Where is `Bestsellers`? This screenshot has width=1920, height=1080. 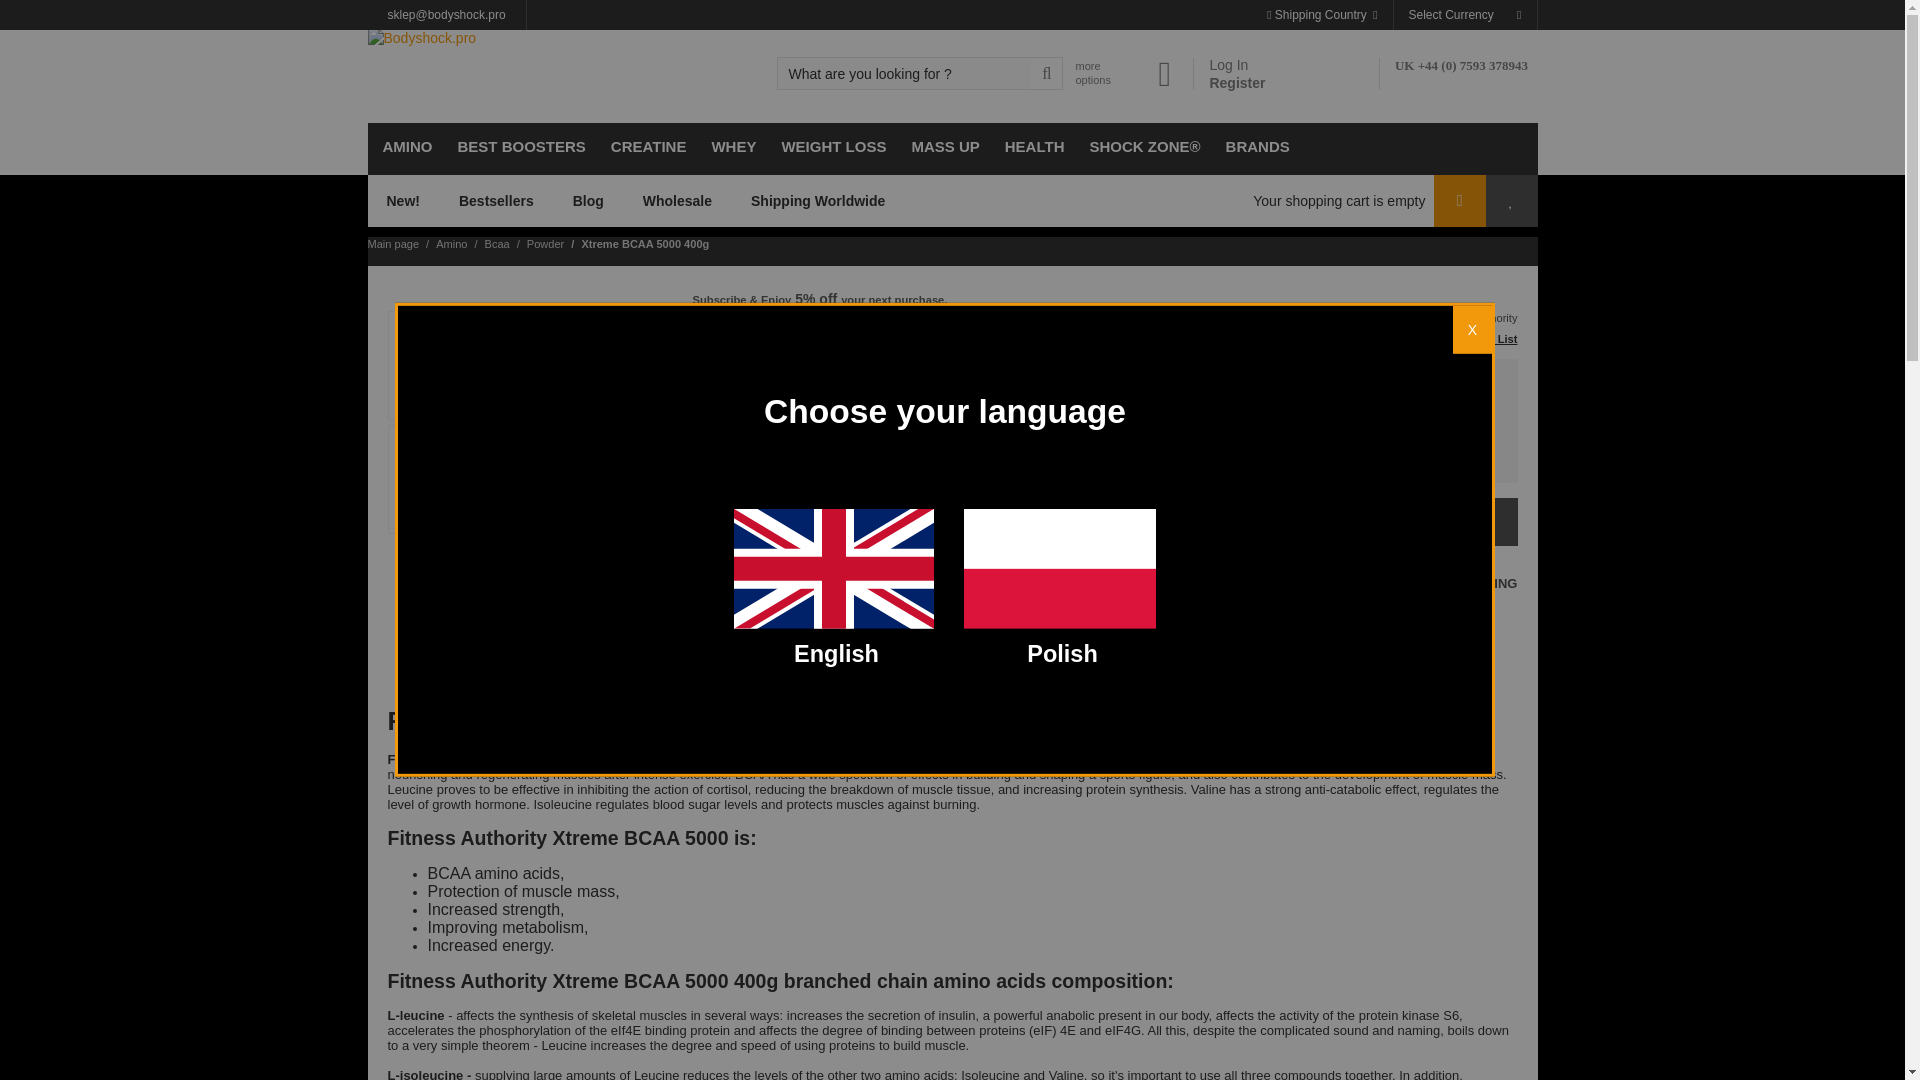
Bestsellers is located at coordinates (496, 200).